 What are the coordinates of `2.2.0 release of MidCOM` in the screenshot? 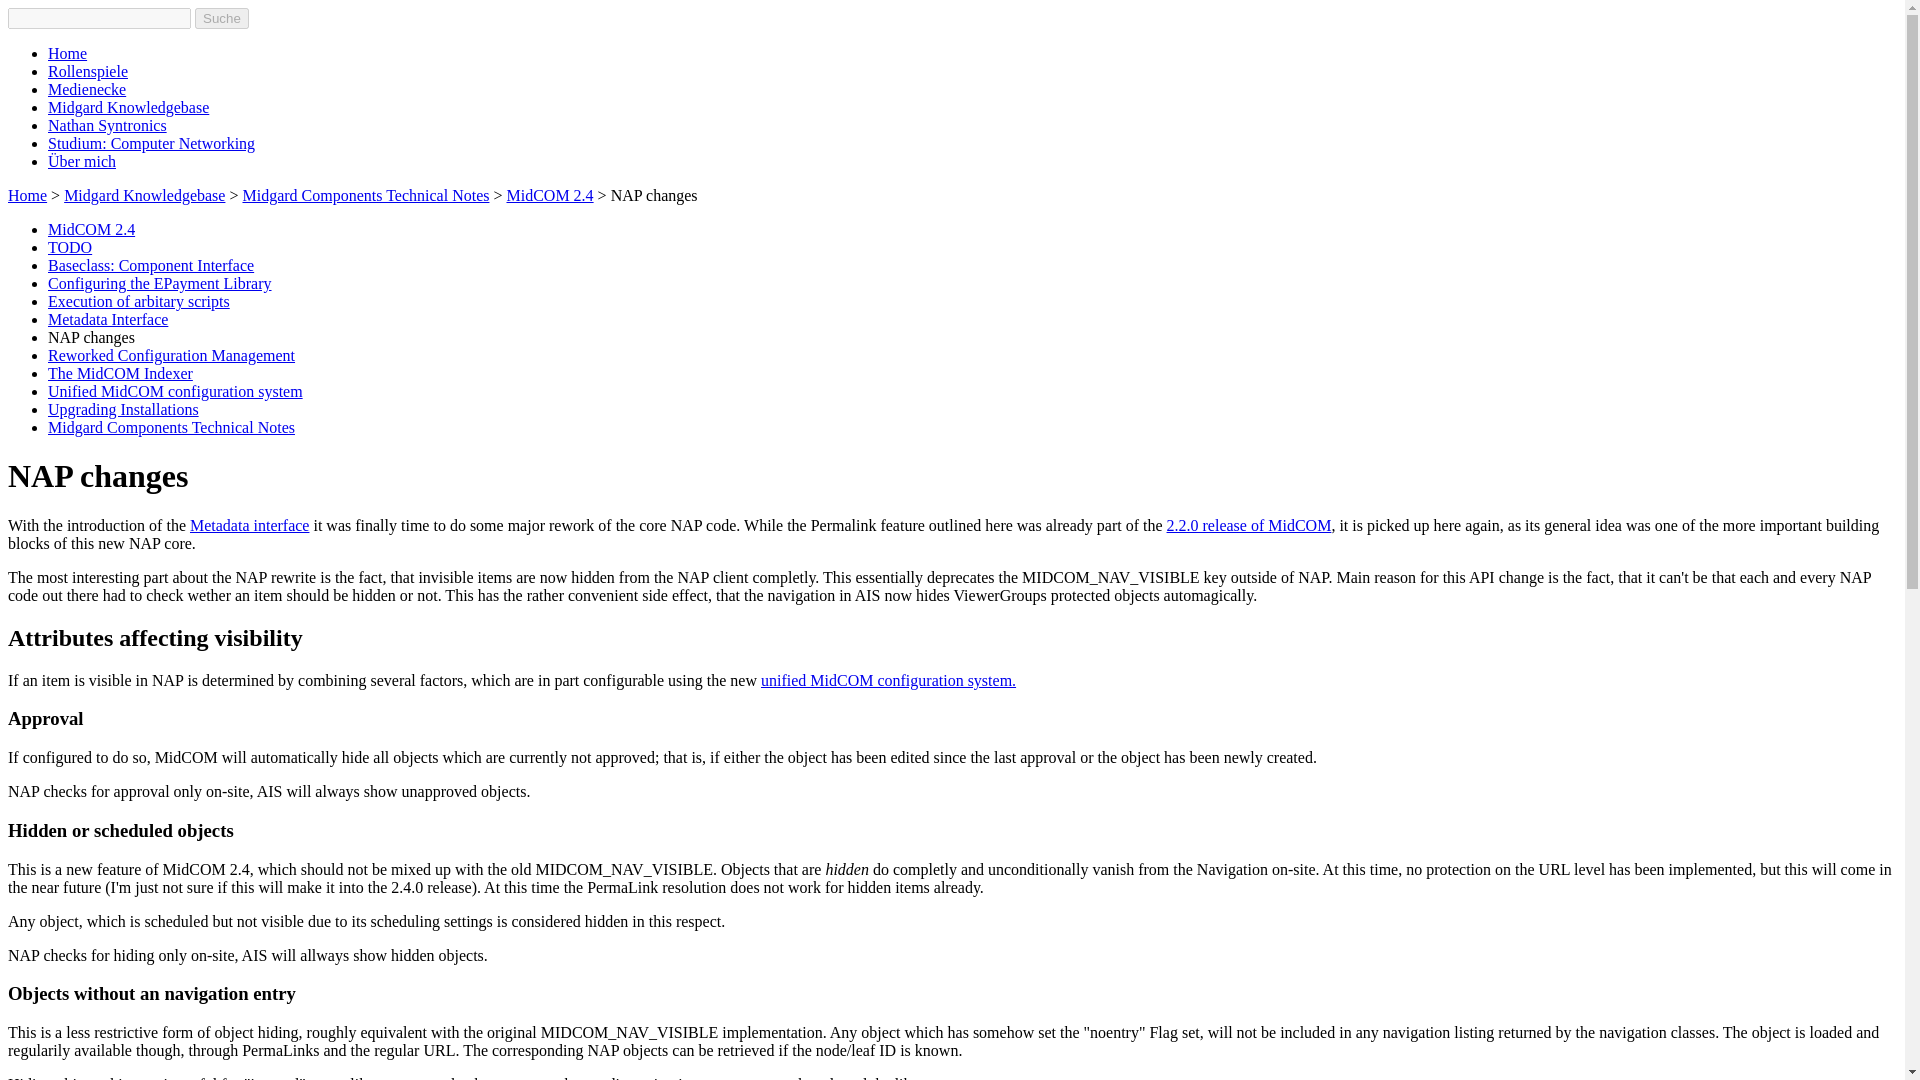 It's located at (1250, 525).